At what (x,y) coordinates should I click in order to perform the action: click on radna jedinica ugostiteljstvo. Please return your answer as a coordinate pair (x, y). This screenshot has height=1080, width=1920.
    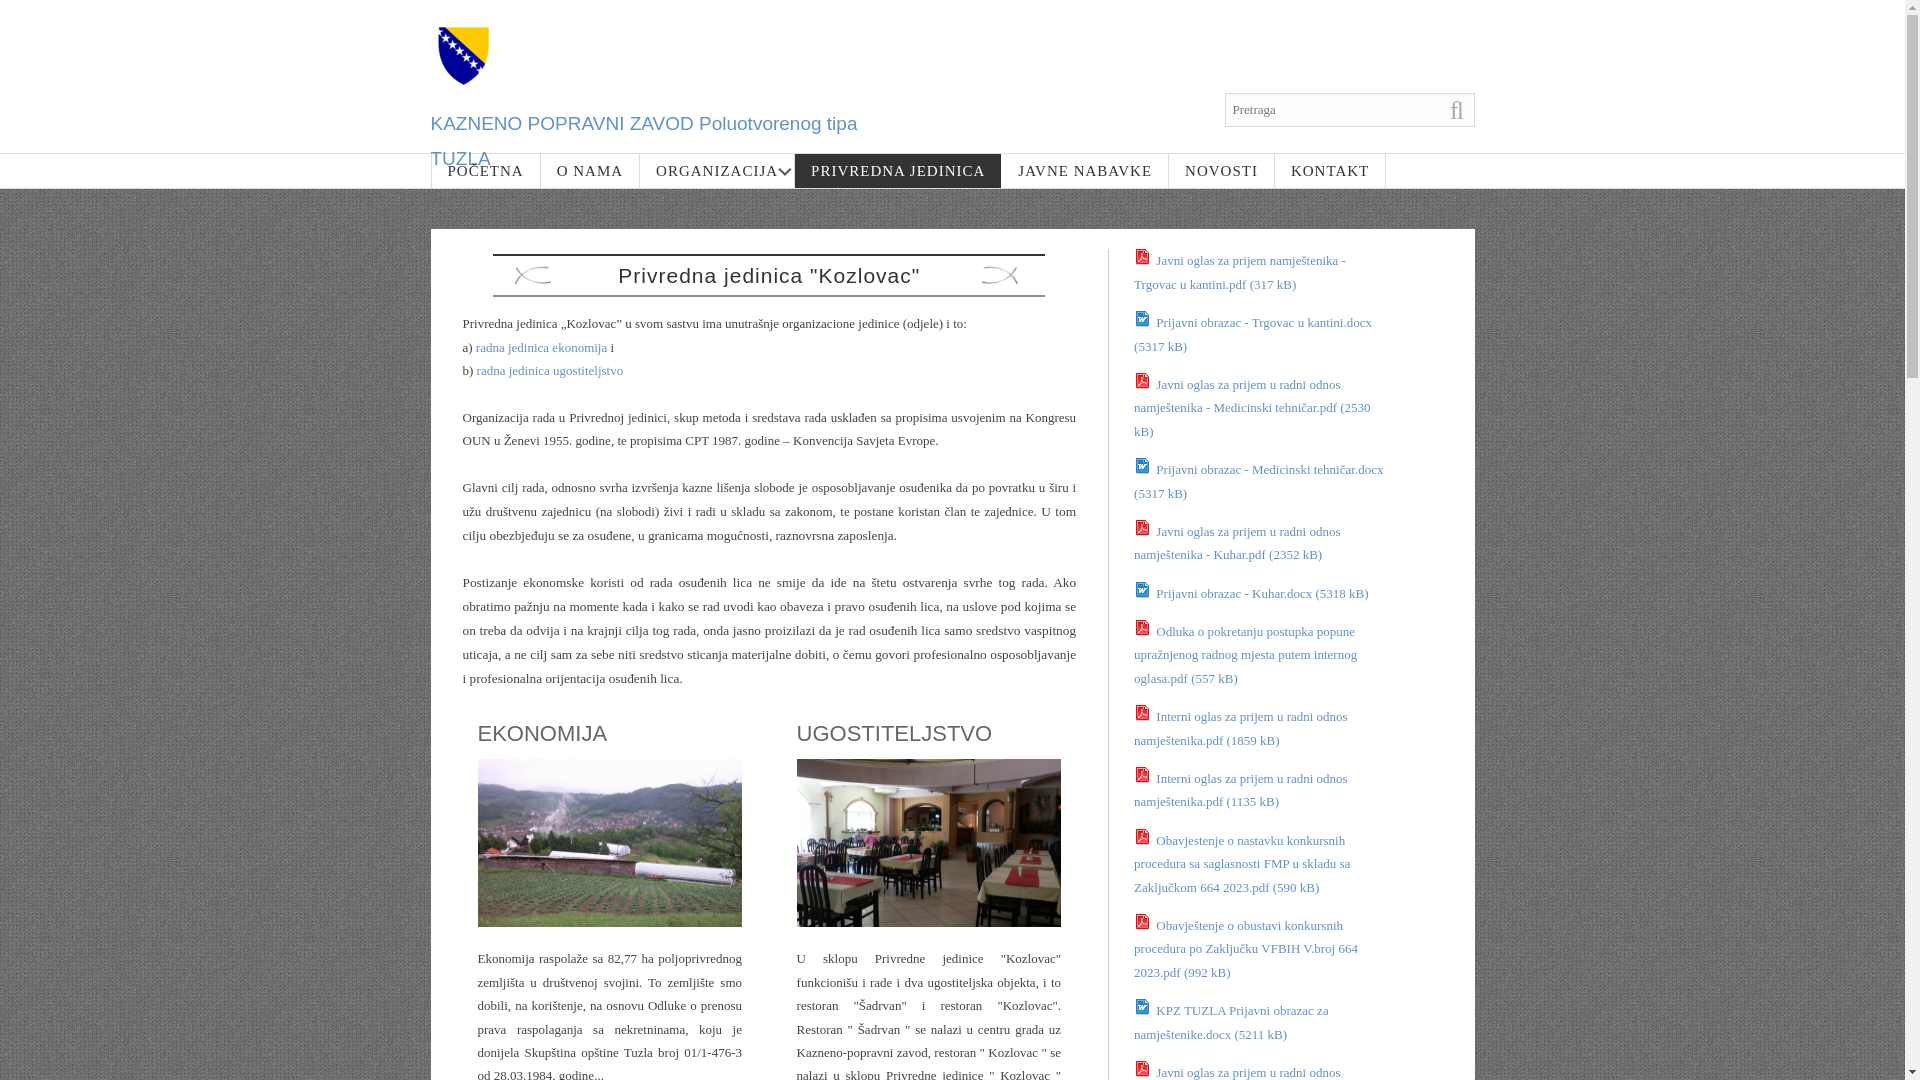
    Looking at the image, I should click on (550, 370).